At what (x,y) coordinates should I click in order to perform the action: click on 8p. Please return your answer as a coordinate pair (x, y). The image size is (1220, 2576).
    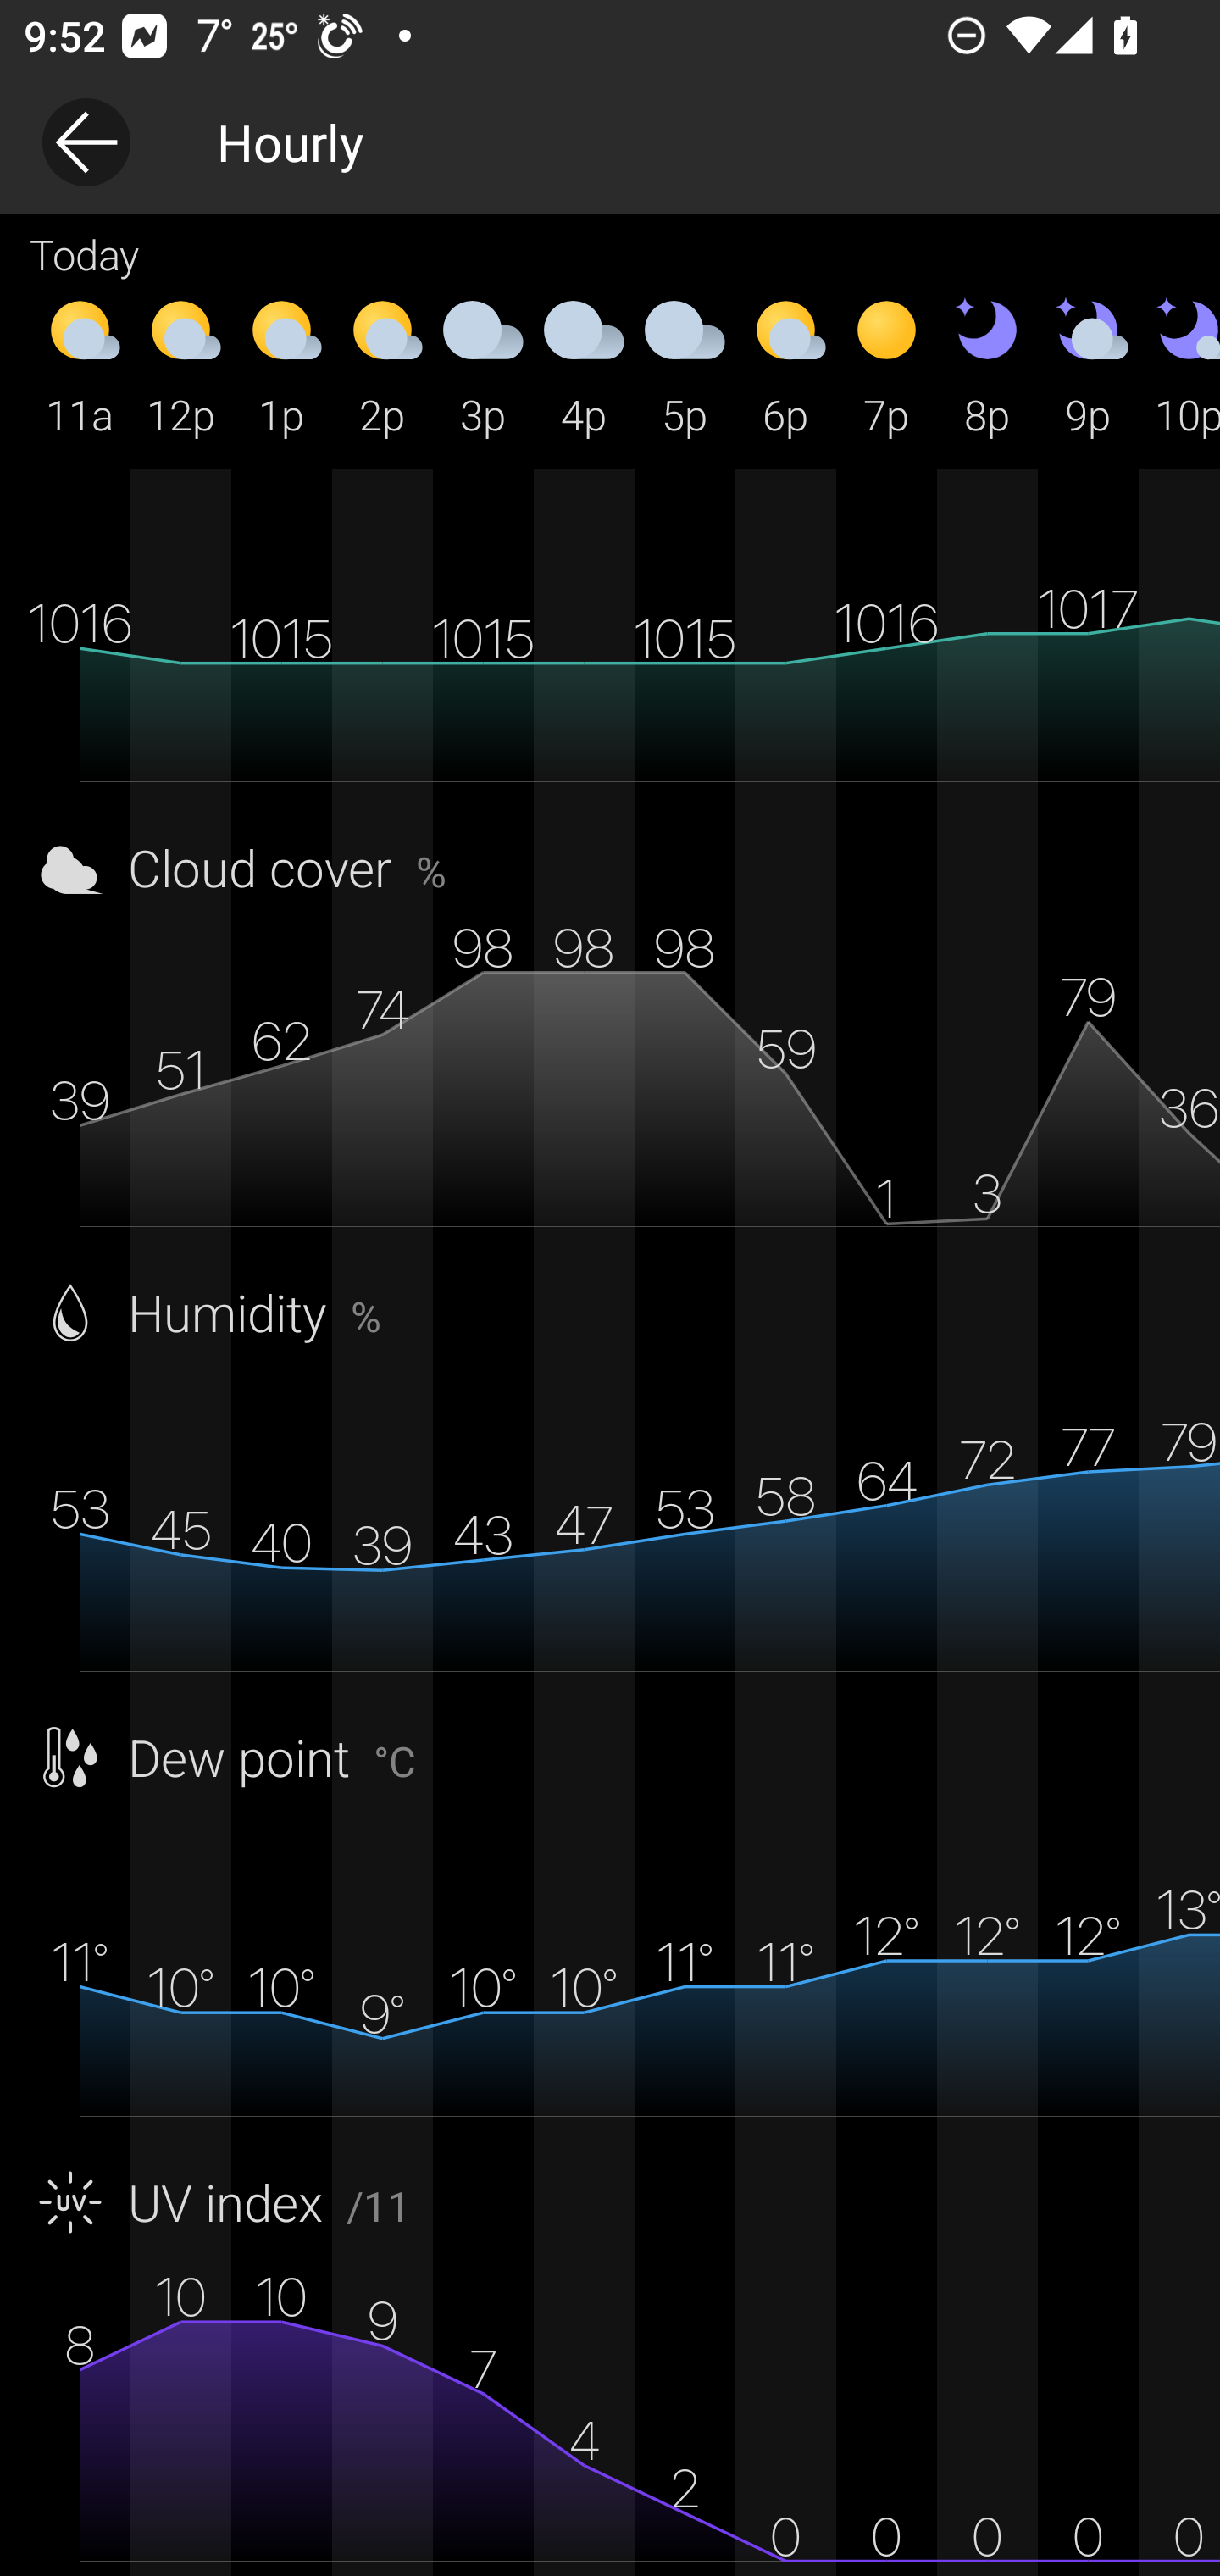
    Looking at the image, I should click on (987, 365).